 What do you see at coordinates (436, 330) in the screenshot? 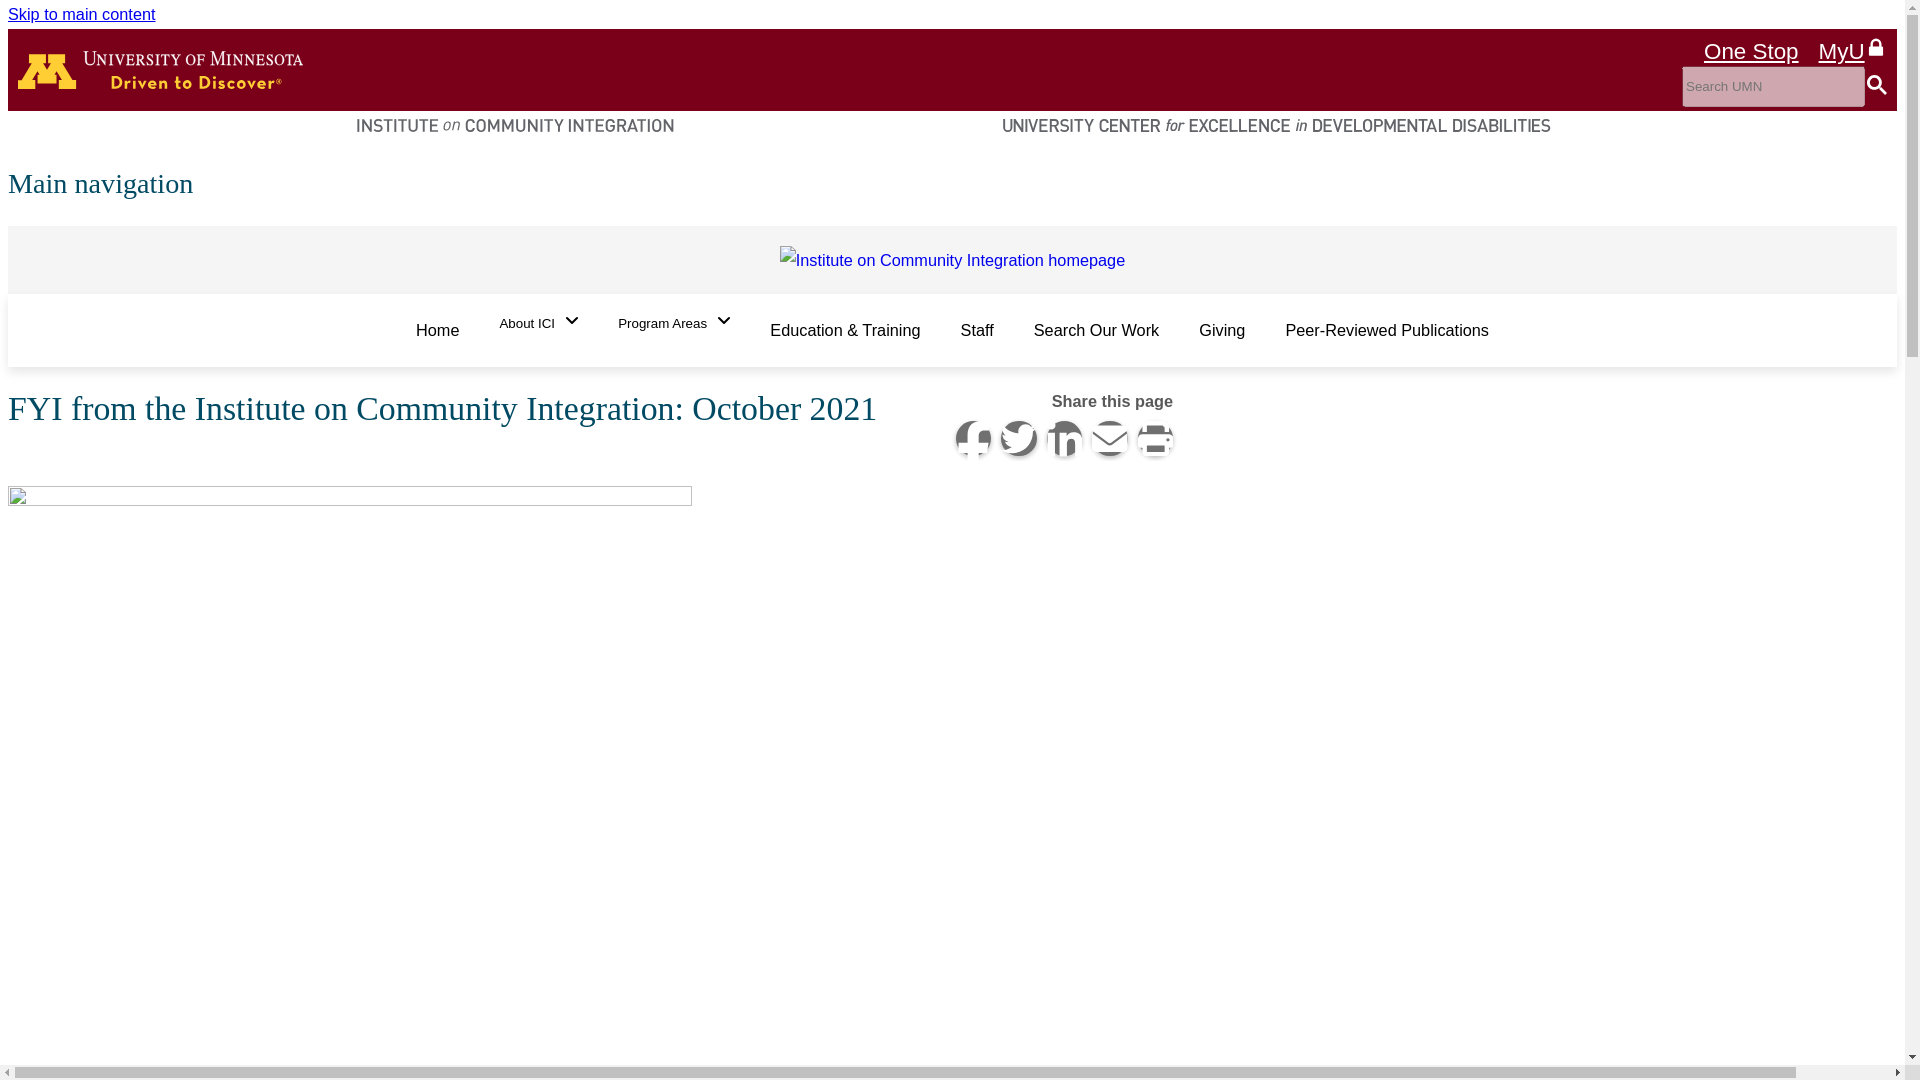
I see `Home` at bounding box center [436, 330].